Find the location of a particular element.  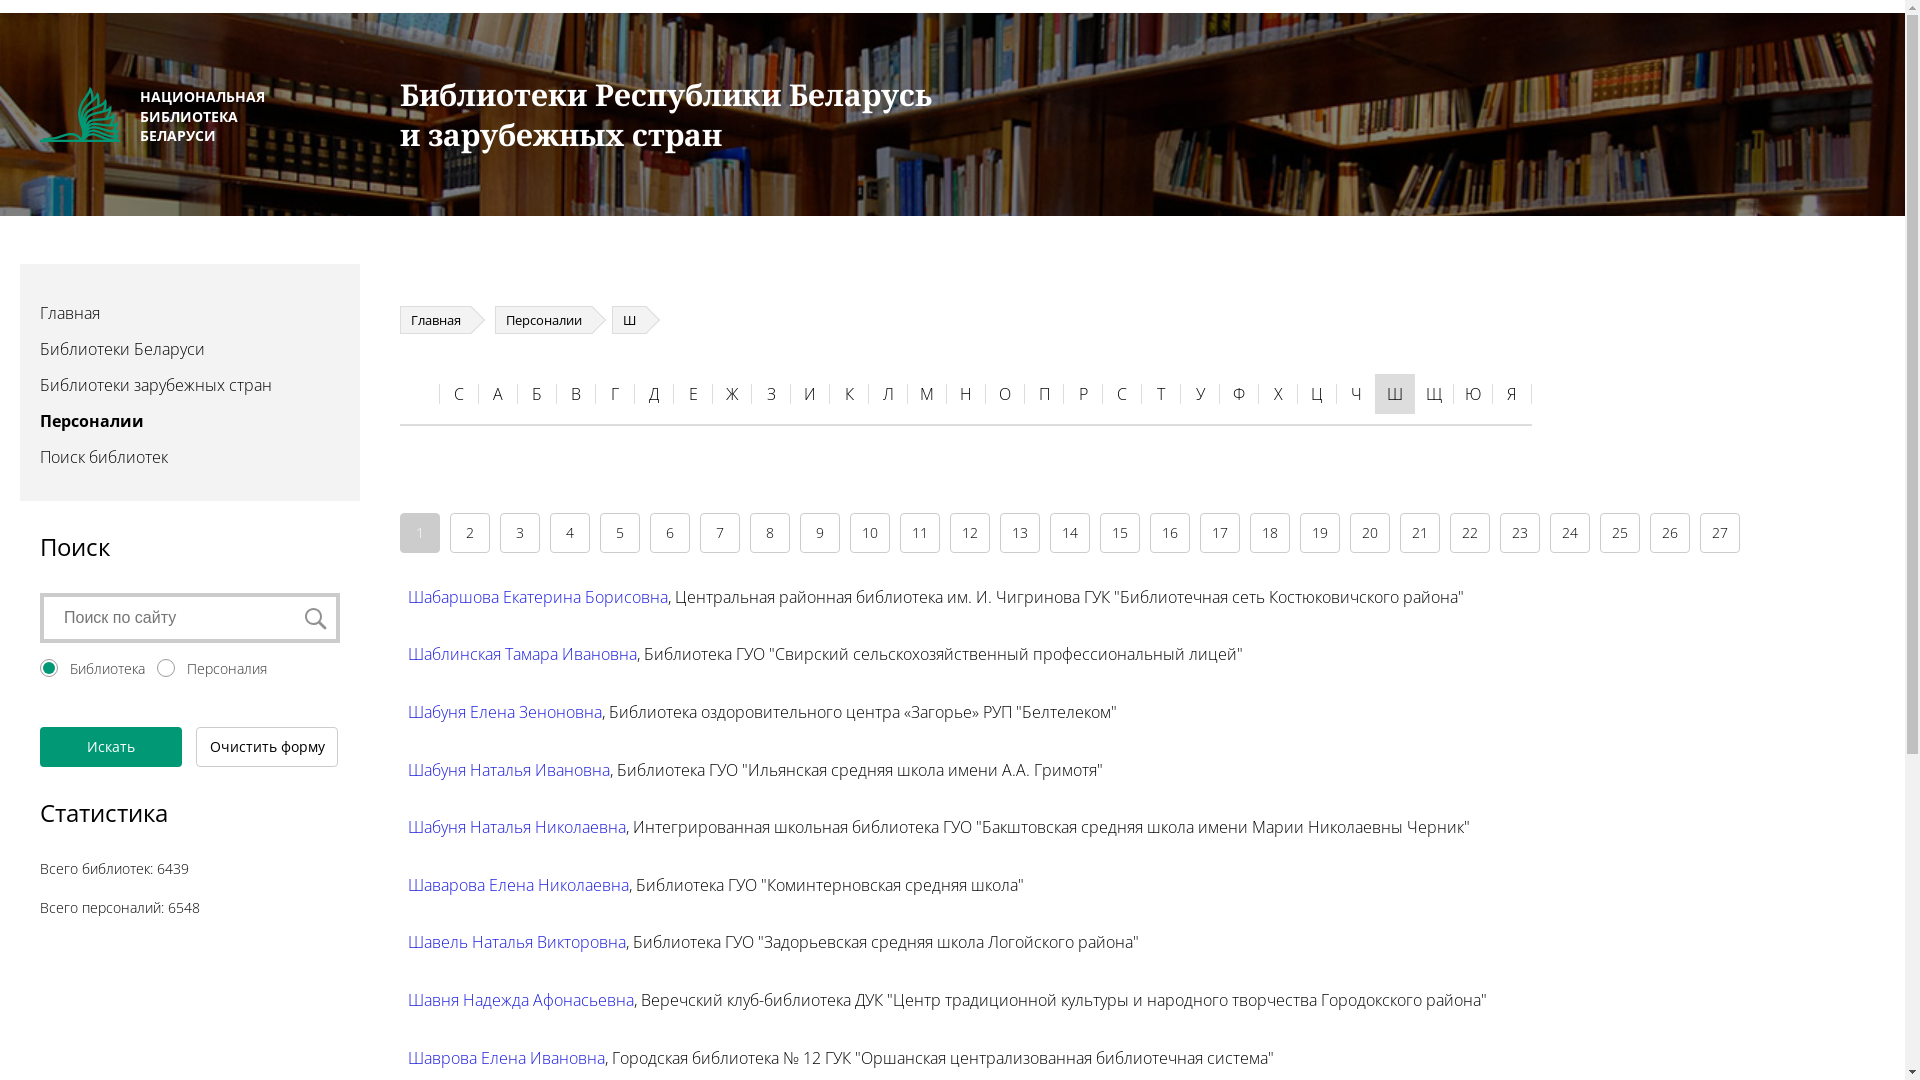

17 is located at coordinates (1220, 533).